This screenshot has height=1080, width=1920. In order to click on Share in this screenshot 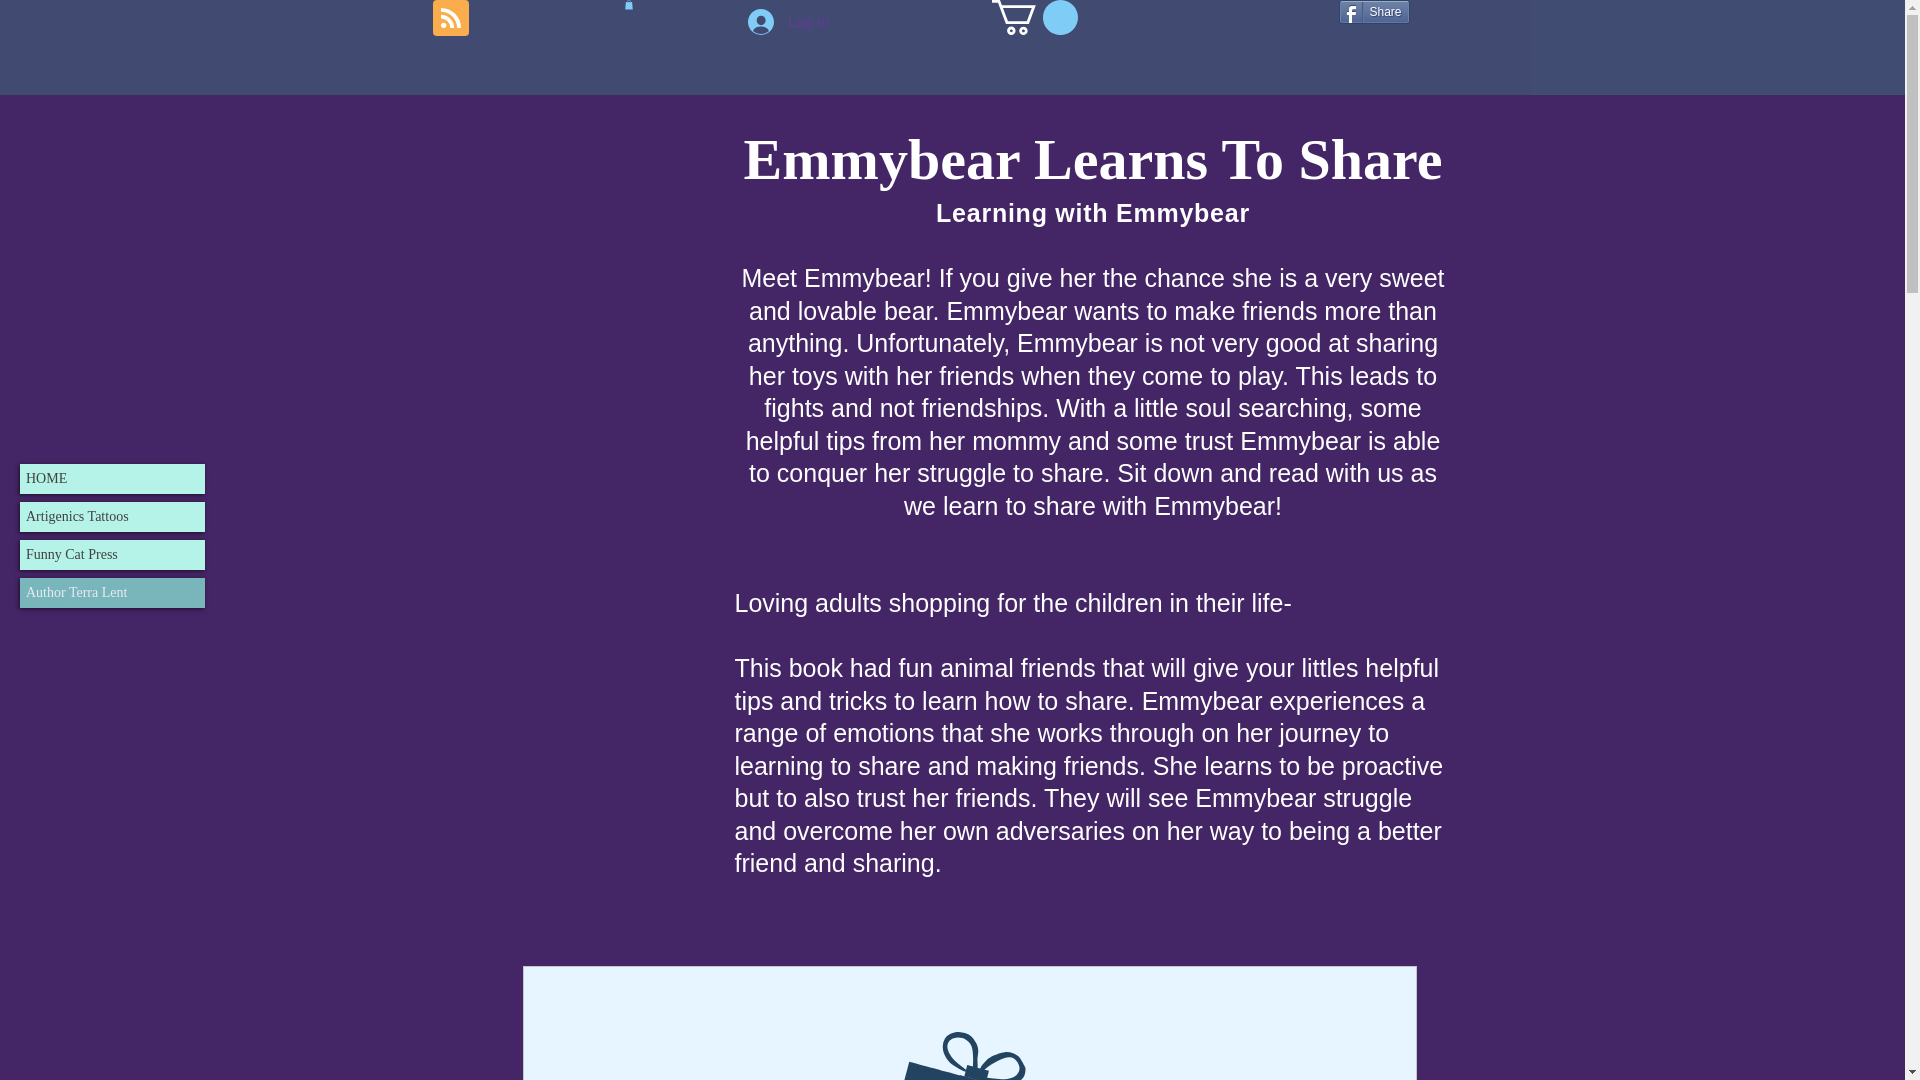, I will do `click(1374, 12)`.